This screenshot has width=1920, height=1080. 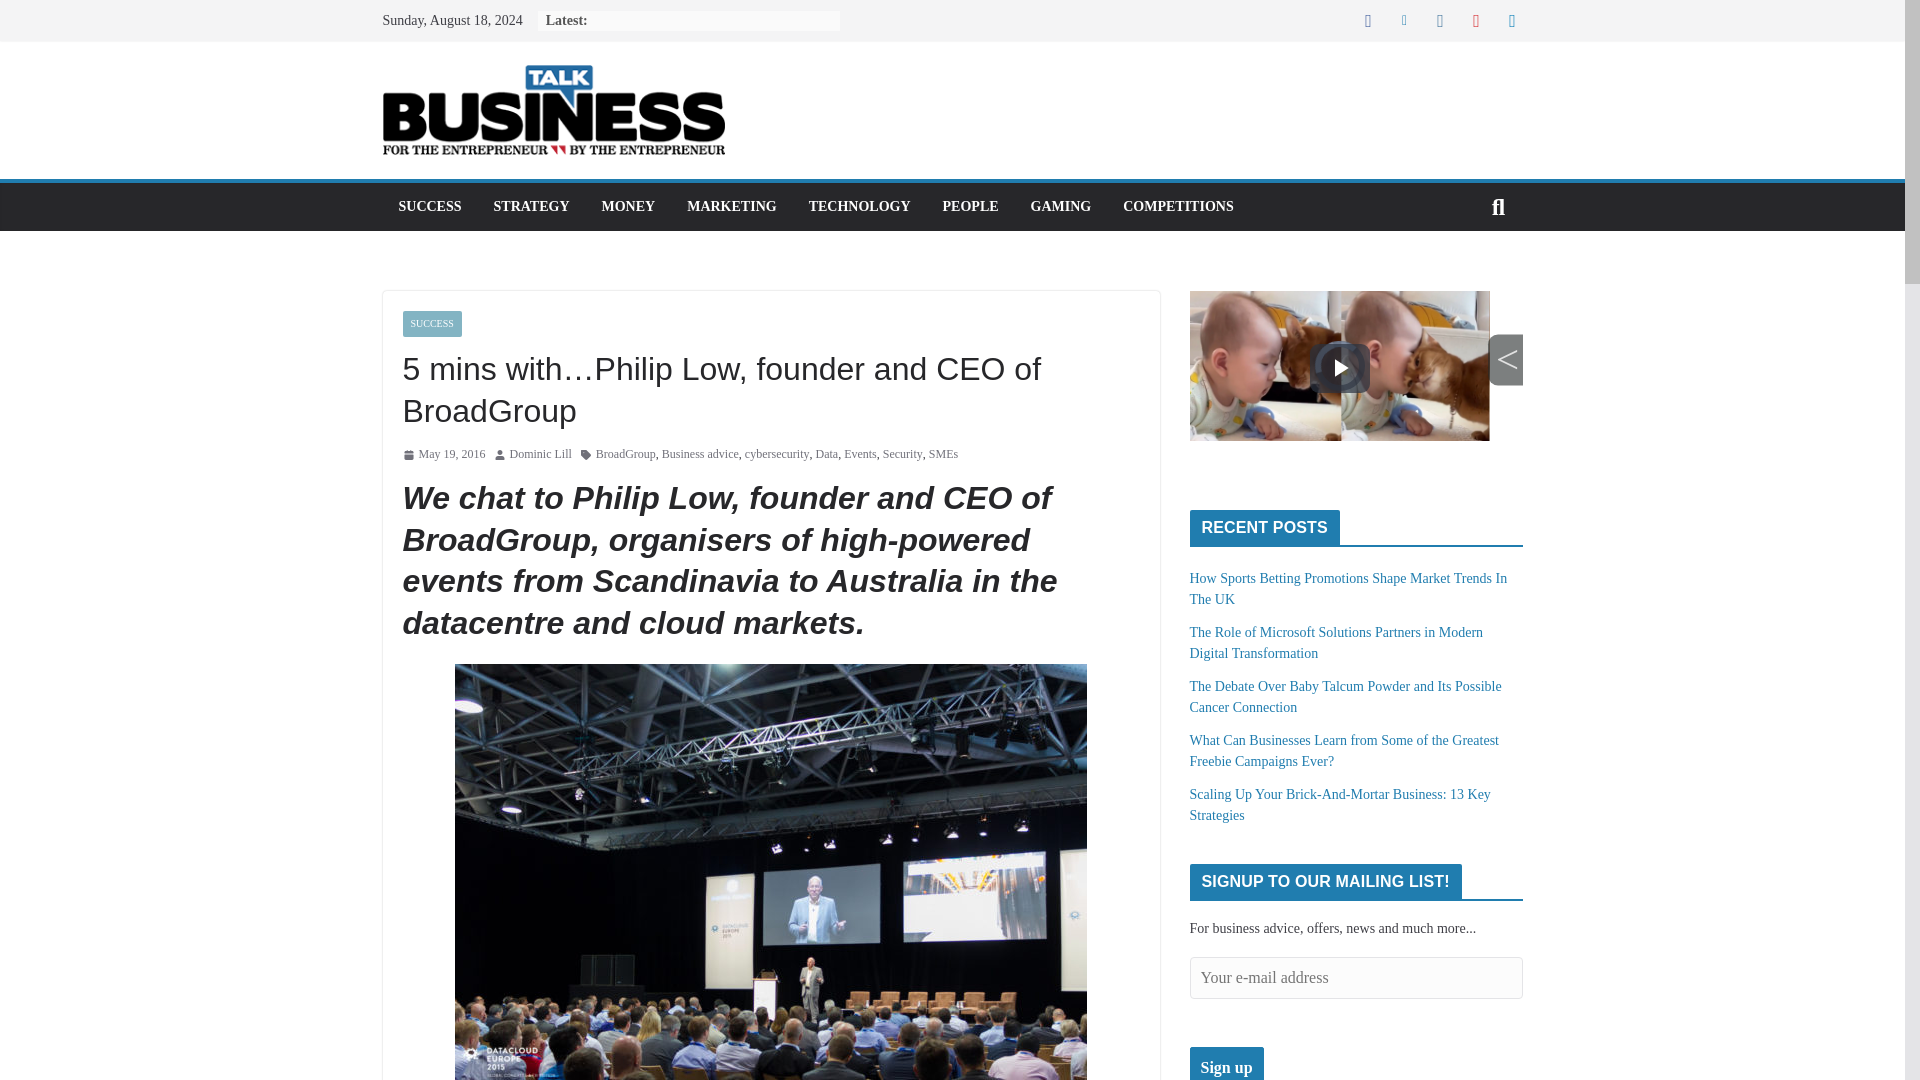 I want to click on PEOPLE, so click(x=970, y=207).